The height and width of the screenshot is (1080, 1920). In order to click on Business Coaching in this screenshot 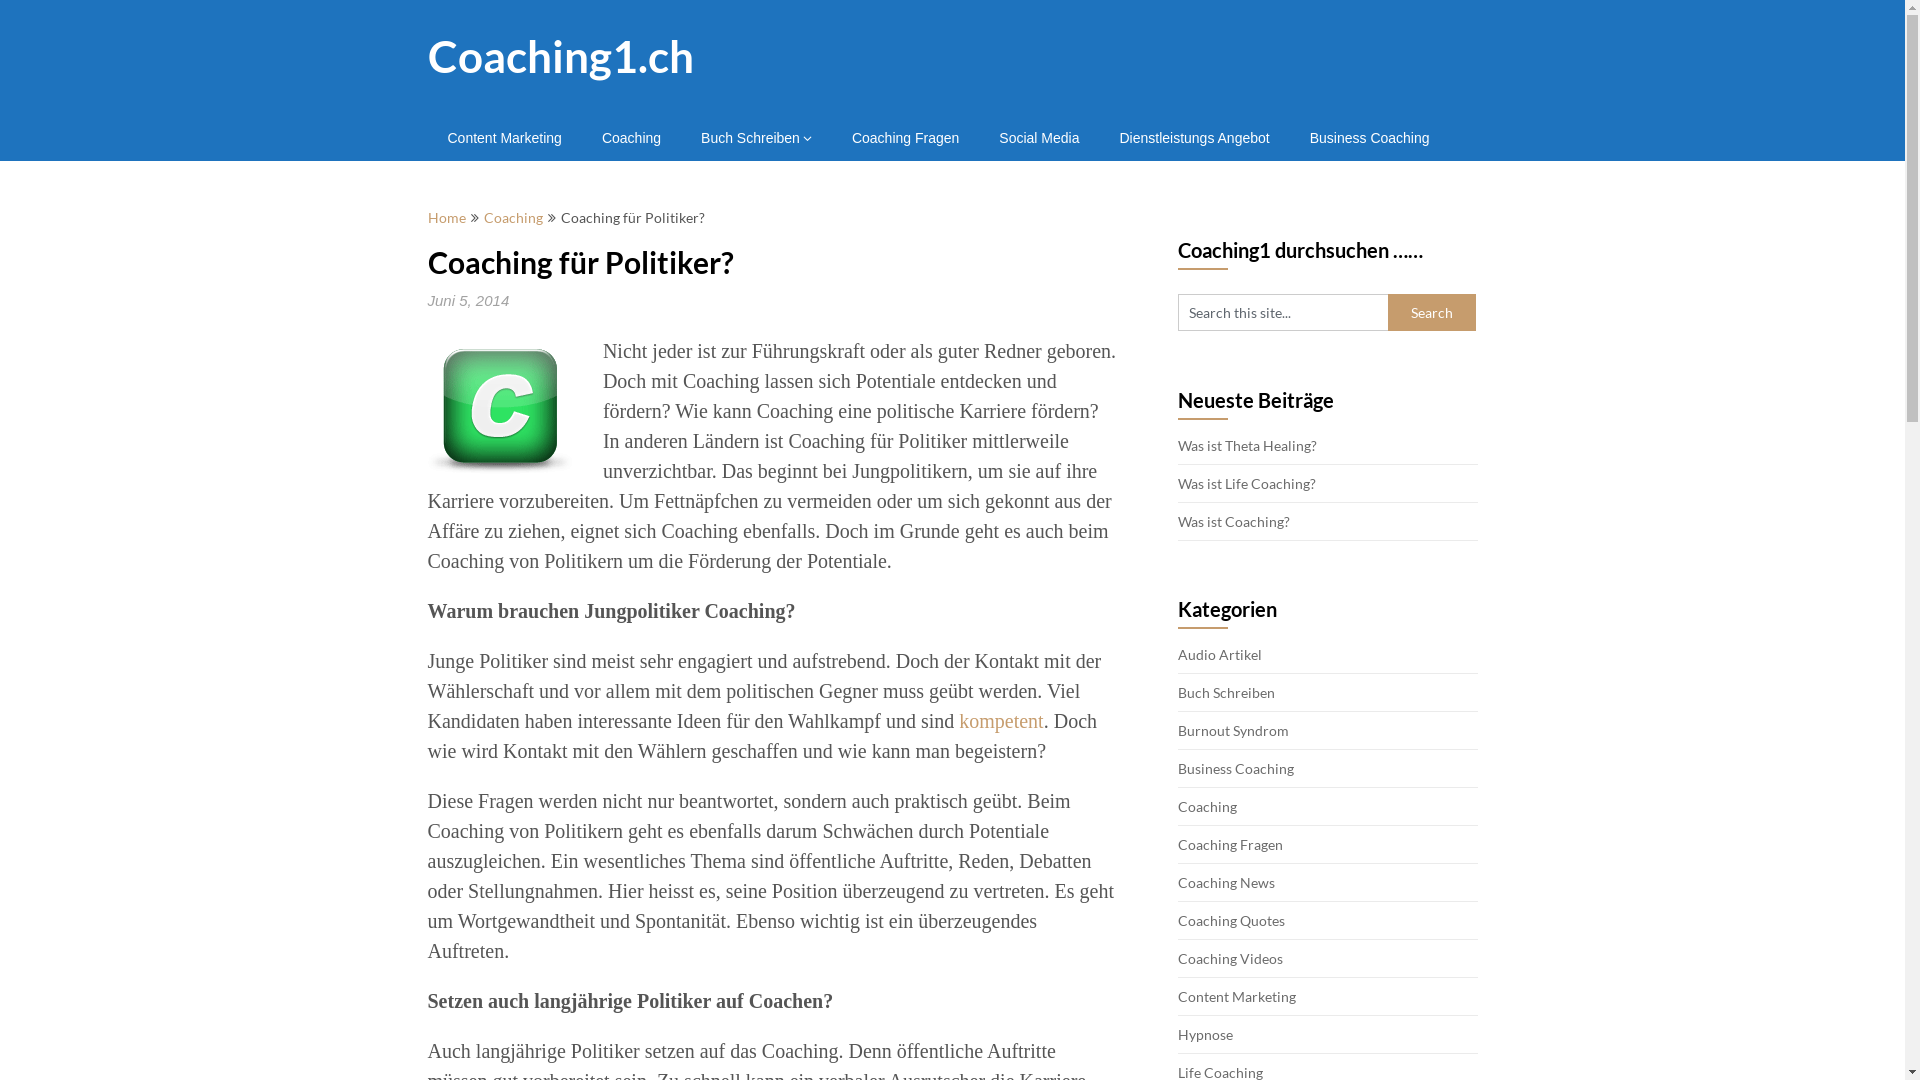, I will do `click(1370, 138)`.